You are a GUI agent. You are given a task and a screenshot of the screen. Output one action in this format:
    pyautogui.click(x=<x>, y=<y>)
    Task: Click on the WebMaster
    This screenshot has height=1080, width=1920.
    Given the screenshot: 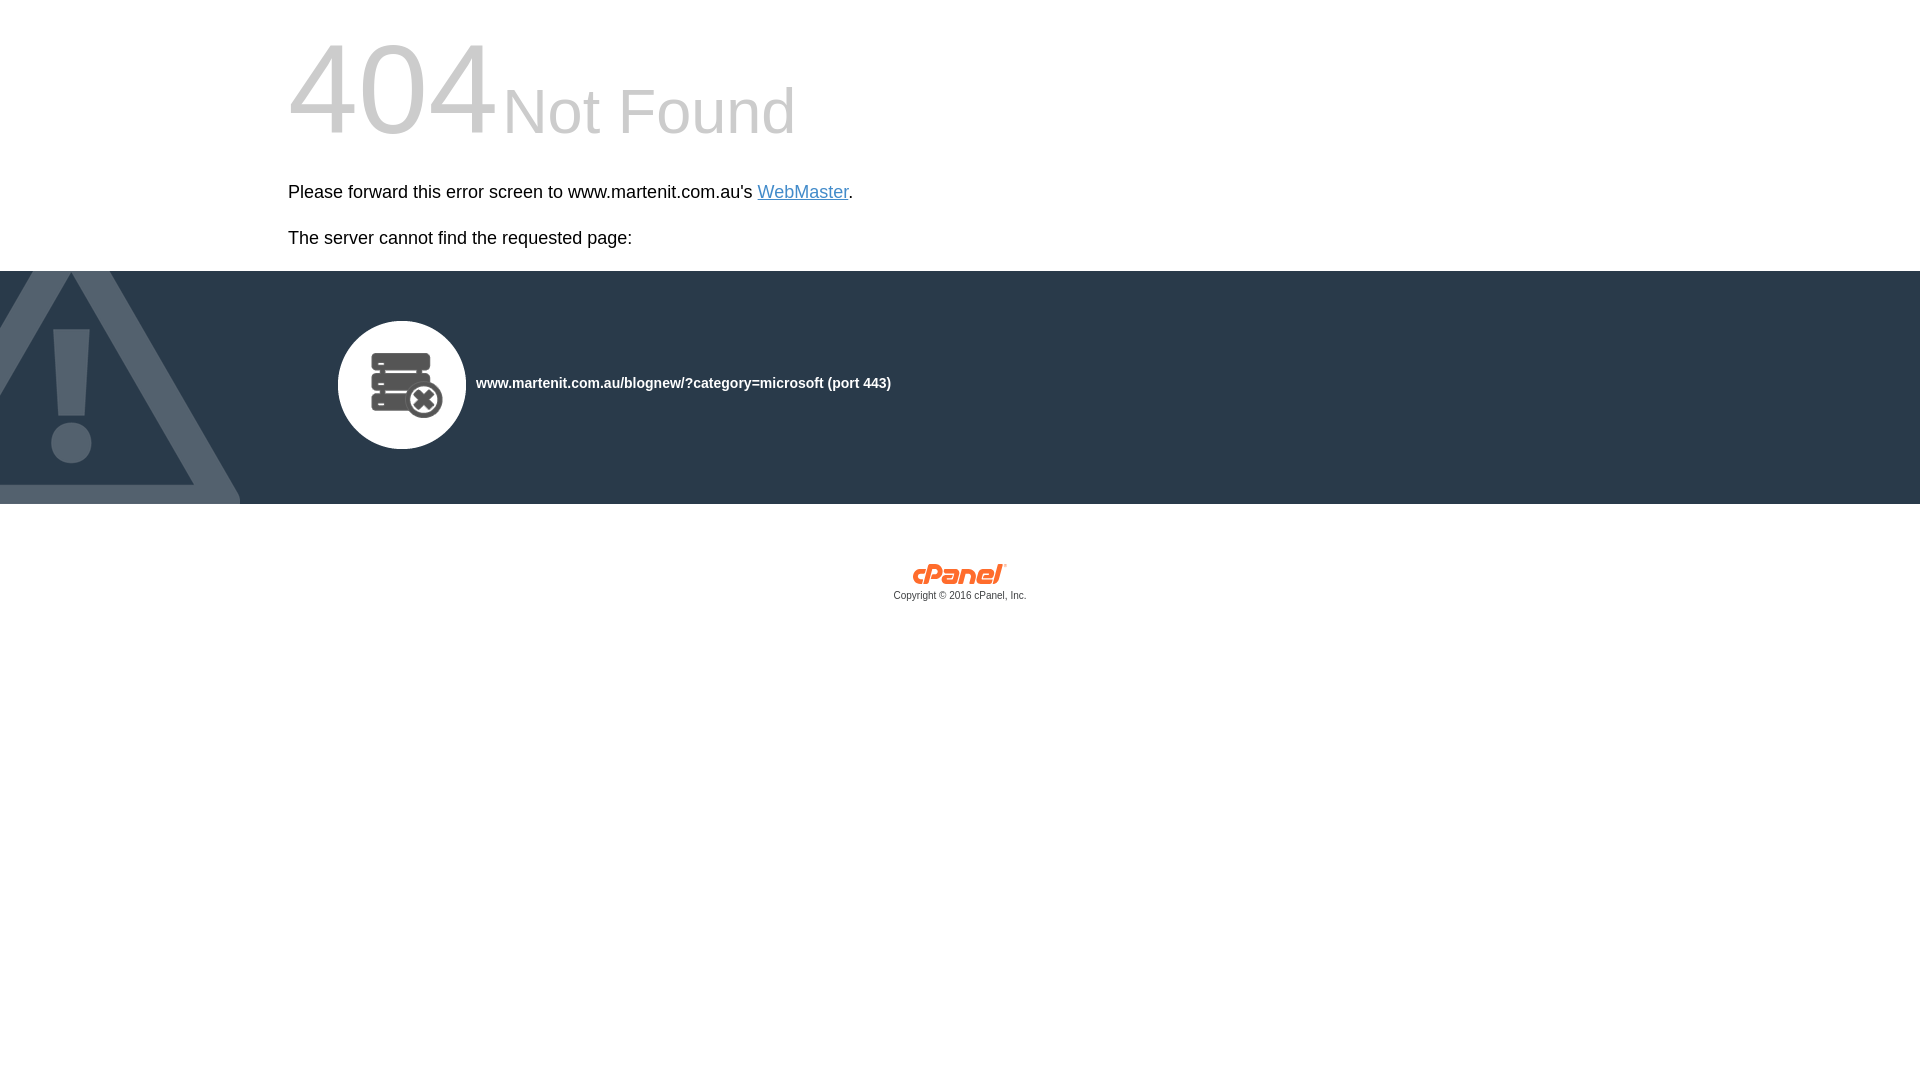 What is the action you would take?
    pyautogui.click(x=804, y=192)
    